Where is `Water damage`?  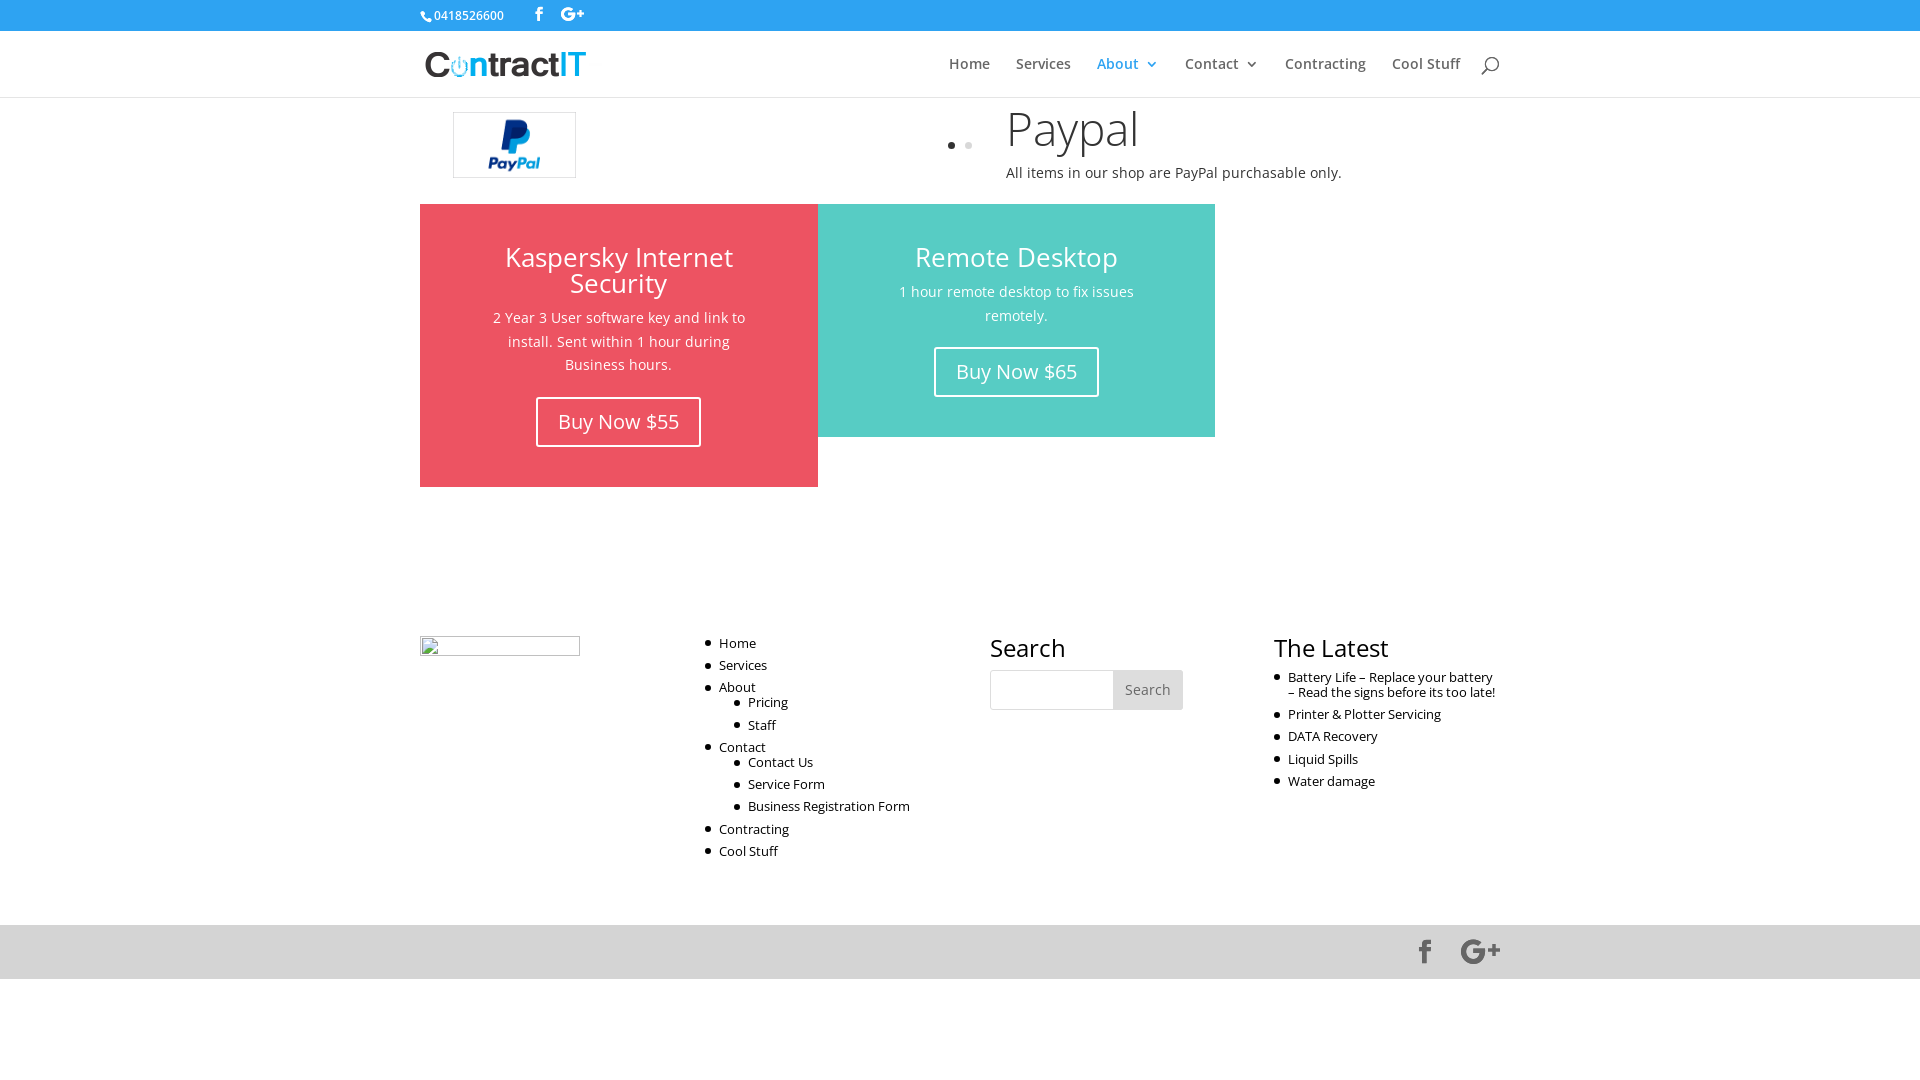 Water damage is located at coordinates (1332, 781).